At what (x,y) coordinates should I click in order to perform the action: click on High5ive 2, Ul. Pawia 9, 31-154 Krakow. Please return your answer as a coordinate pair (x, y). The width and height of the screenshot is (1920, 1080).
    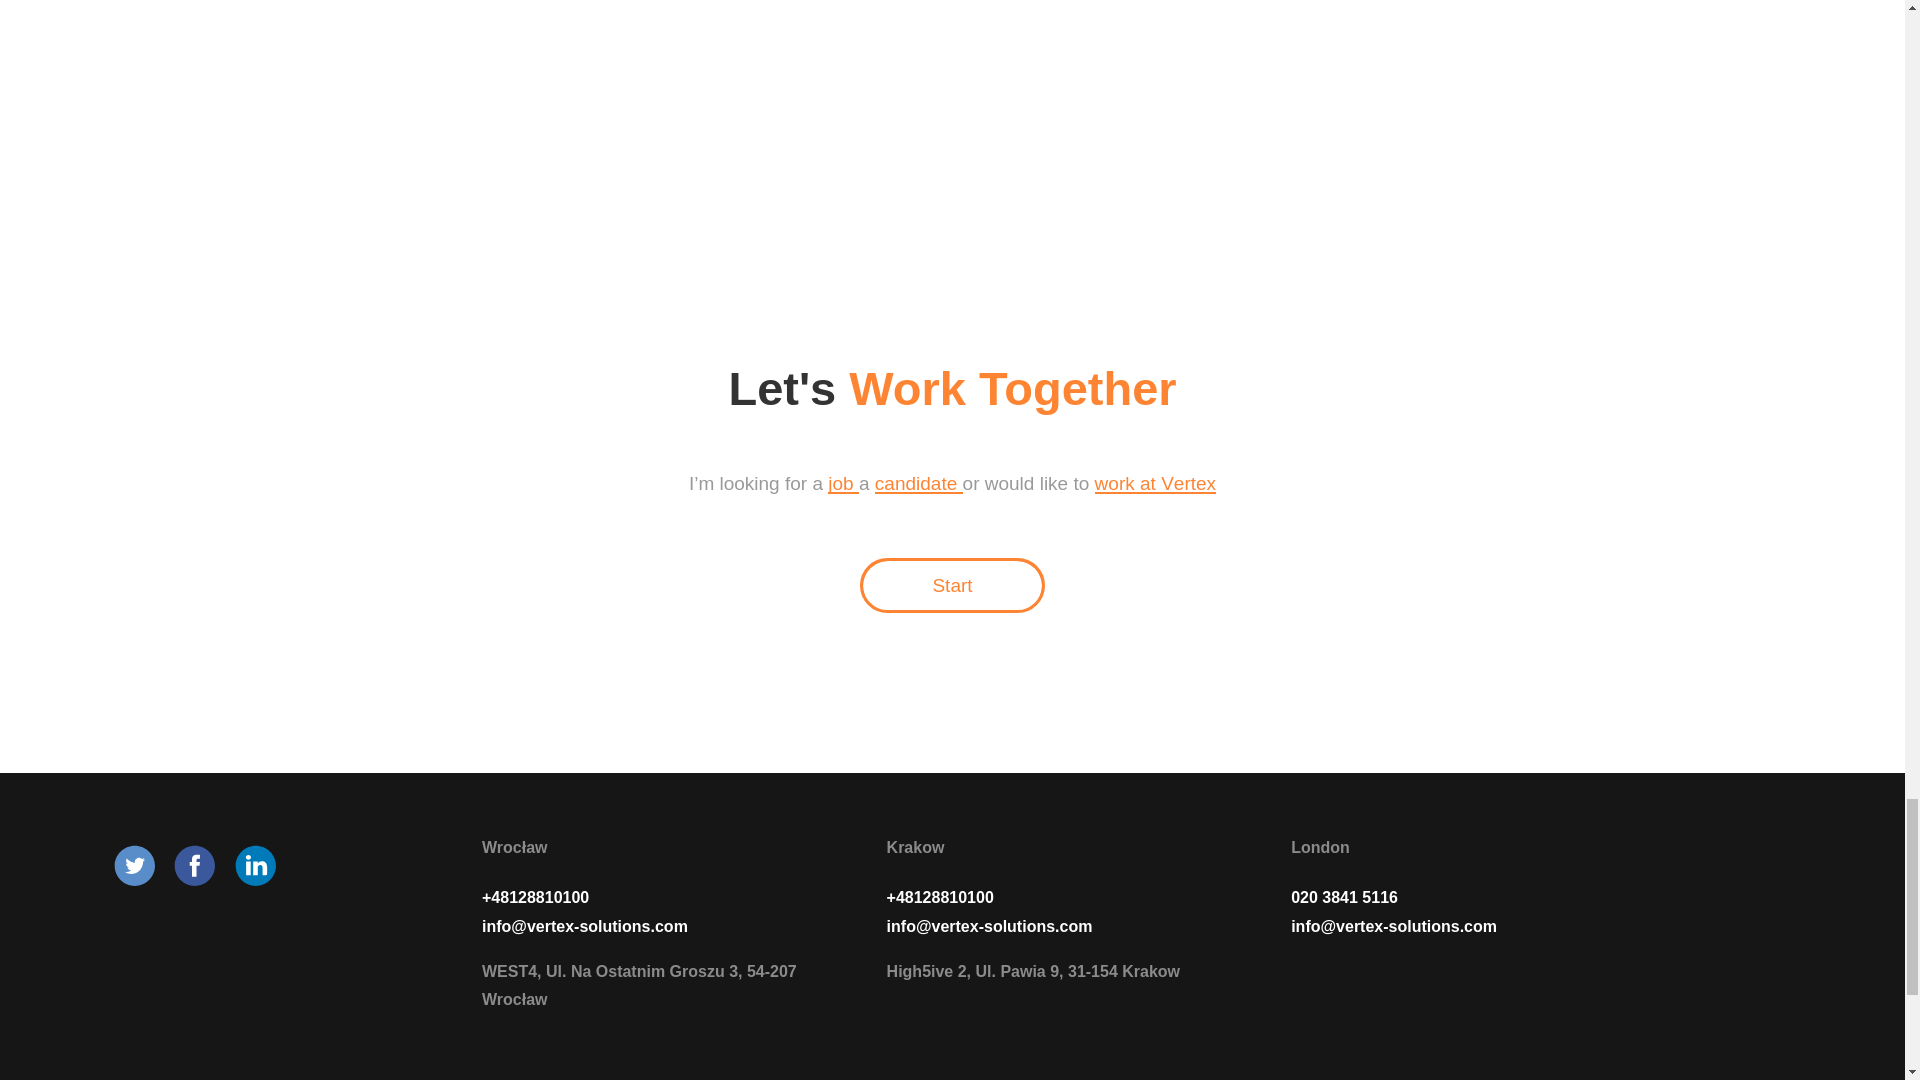
    Looking at the image, I should click on (1034, 971).